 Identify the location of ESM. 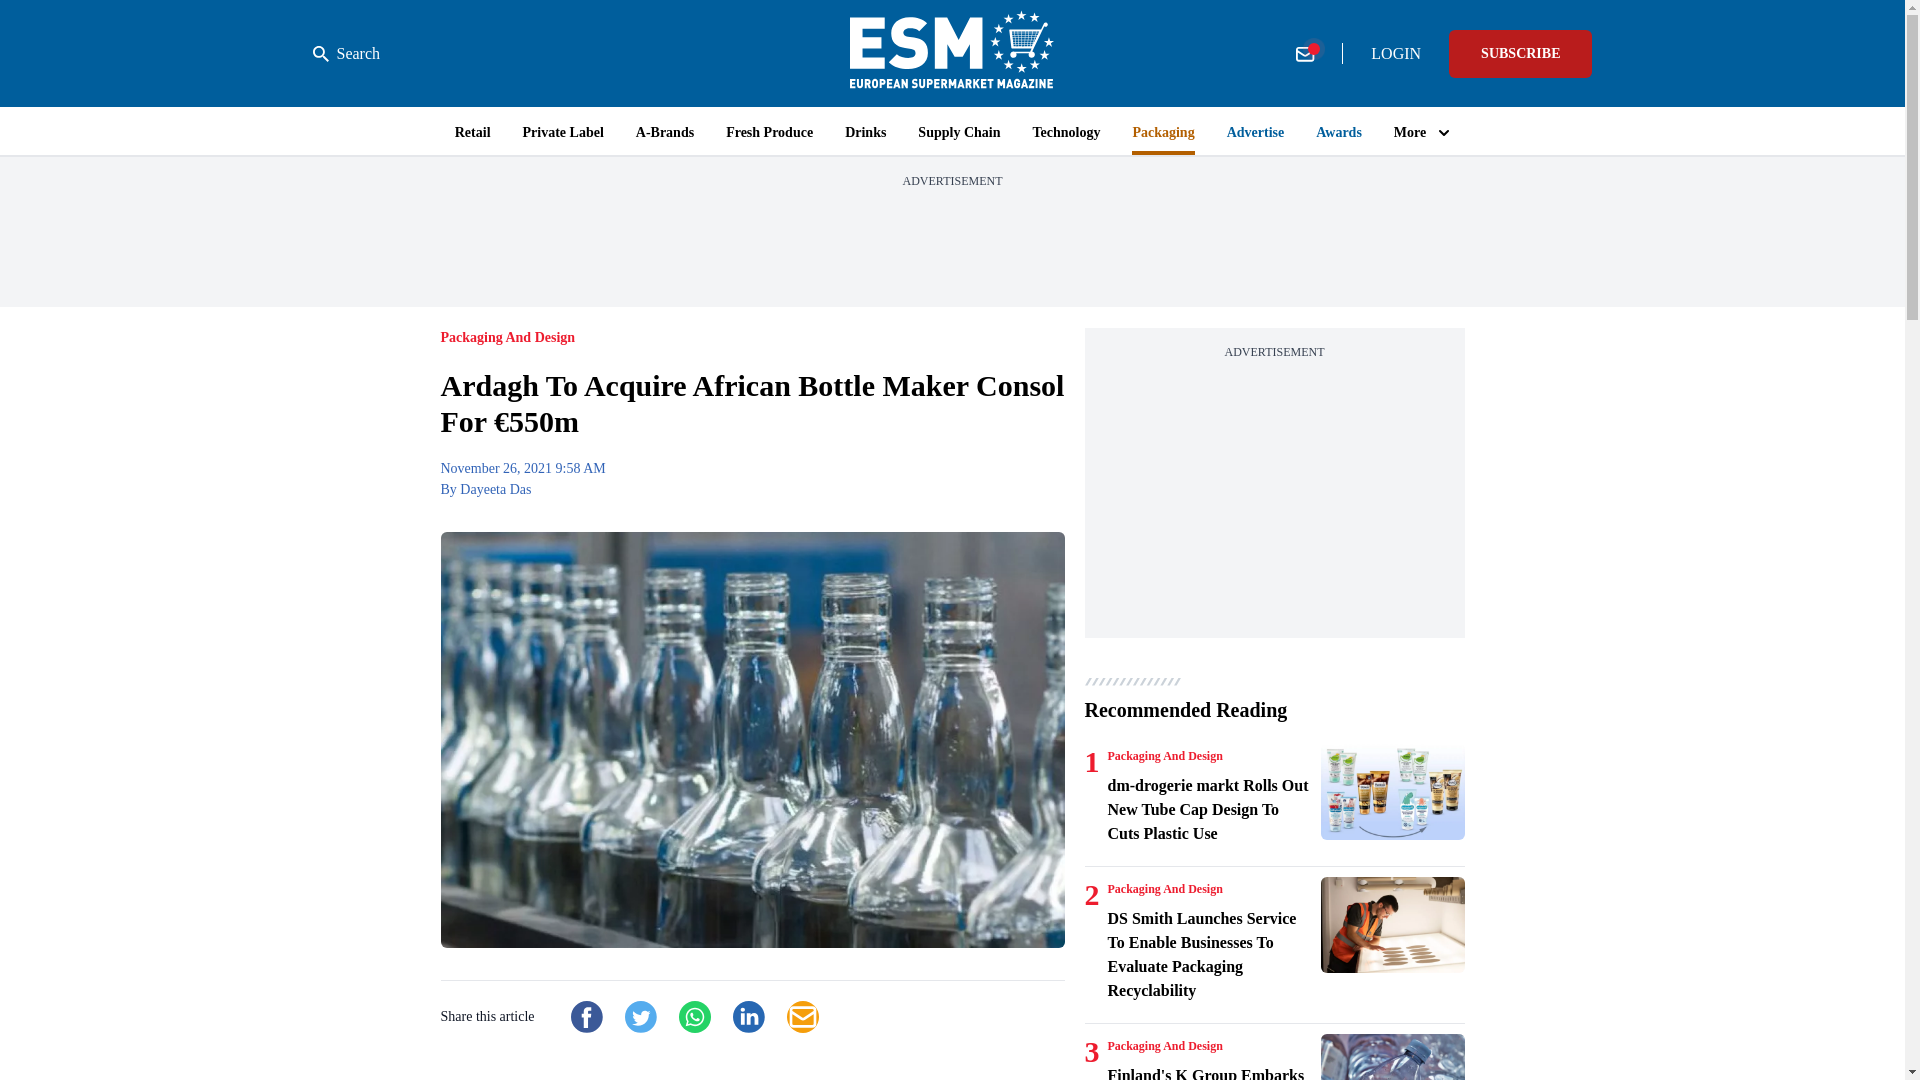
(952, 53).